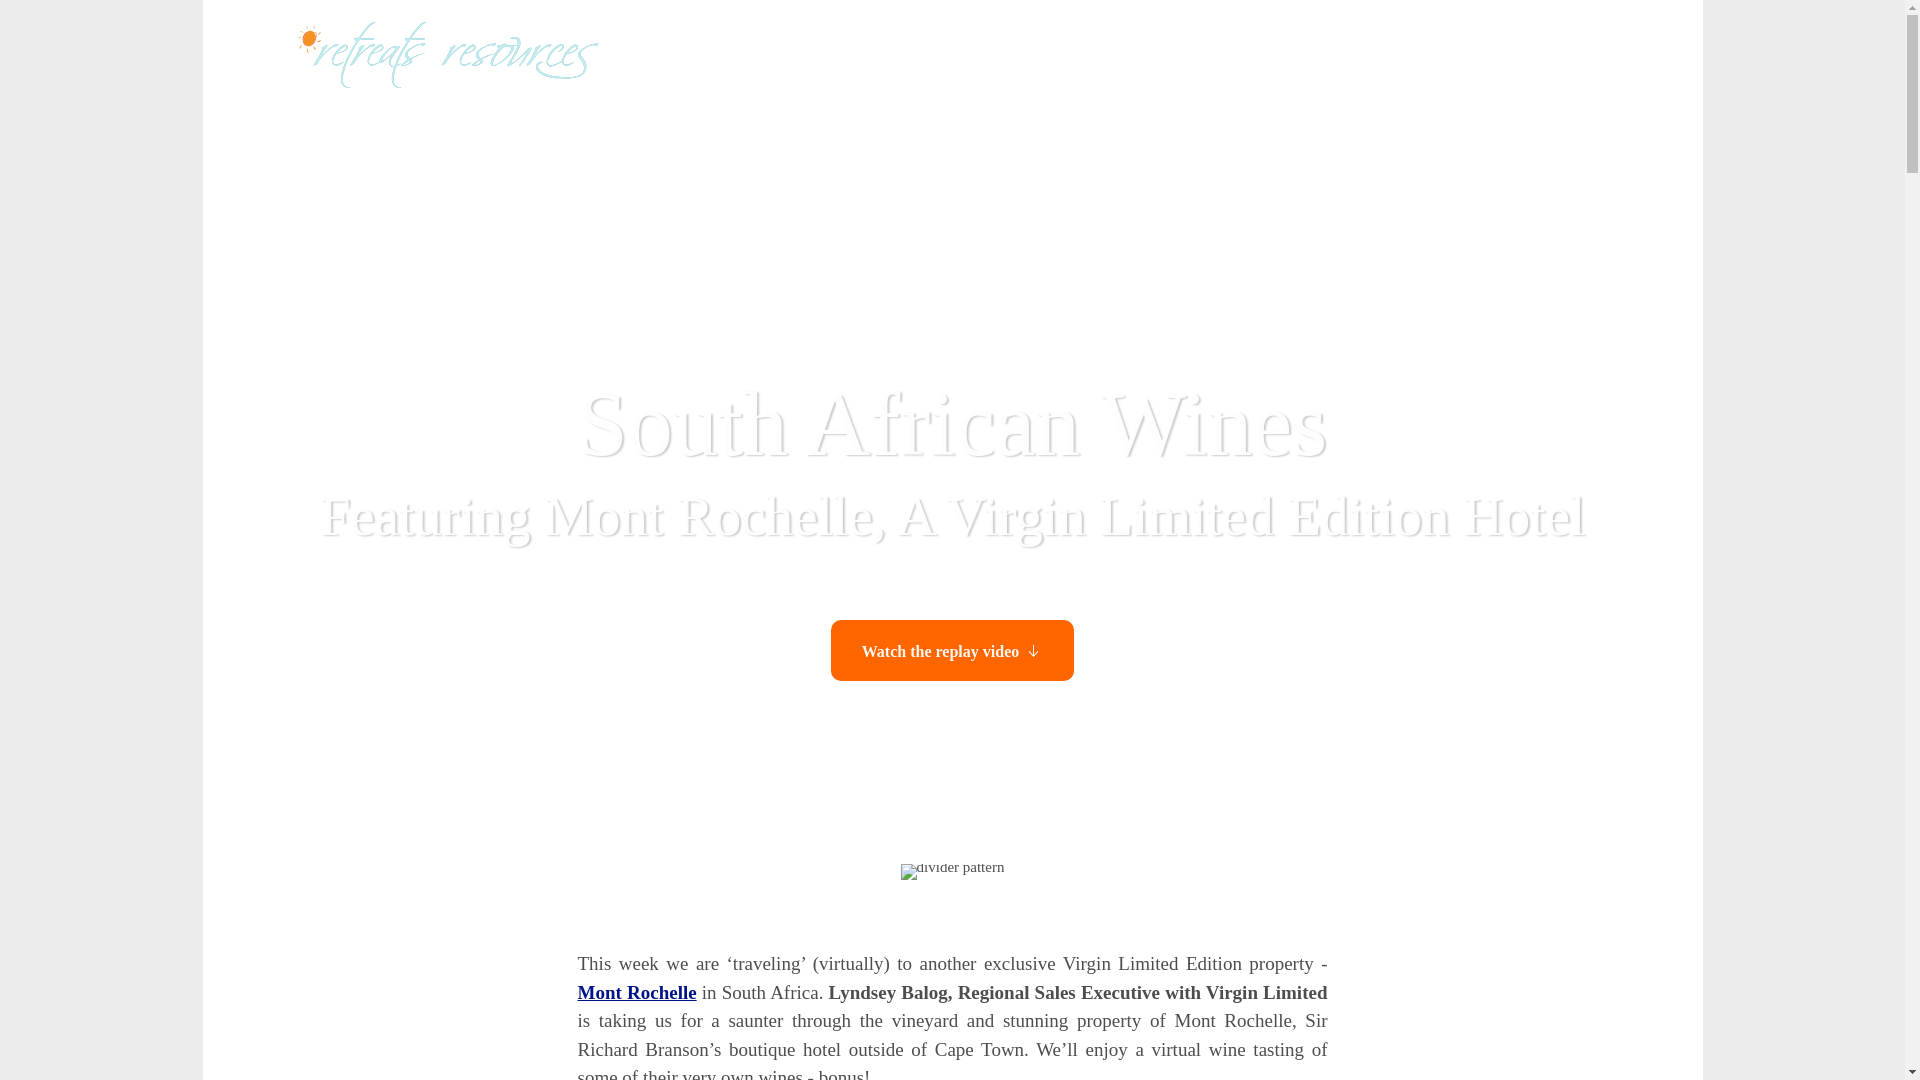 Image resolution: width=1920 pixels, height=1080 pixels. Describe the element at coordinates (952, 516) in the screenshot. I see `Featuring Mont Rochelle, A Virgin Limited Edition Hotel` at that location.